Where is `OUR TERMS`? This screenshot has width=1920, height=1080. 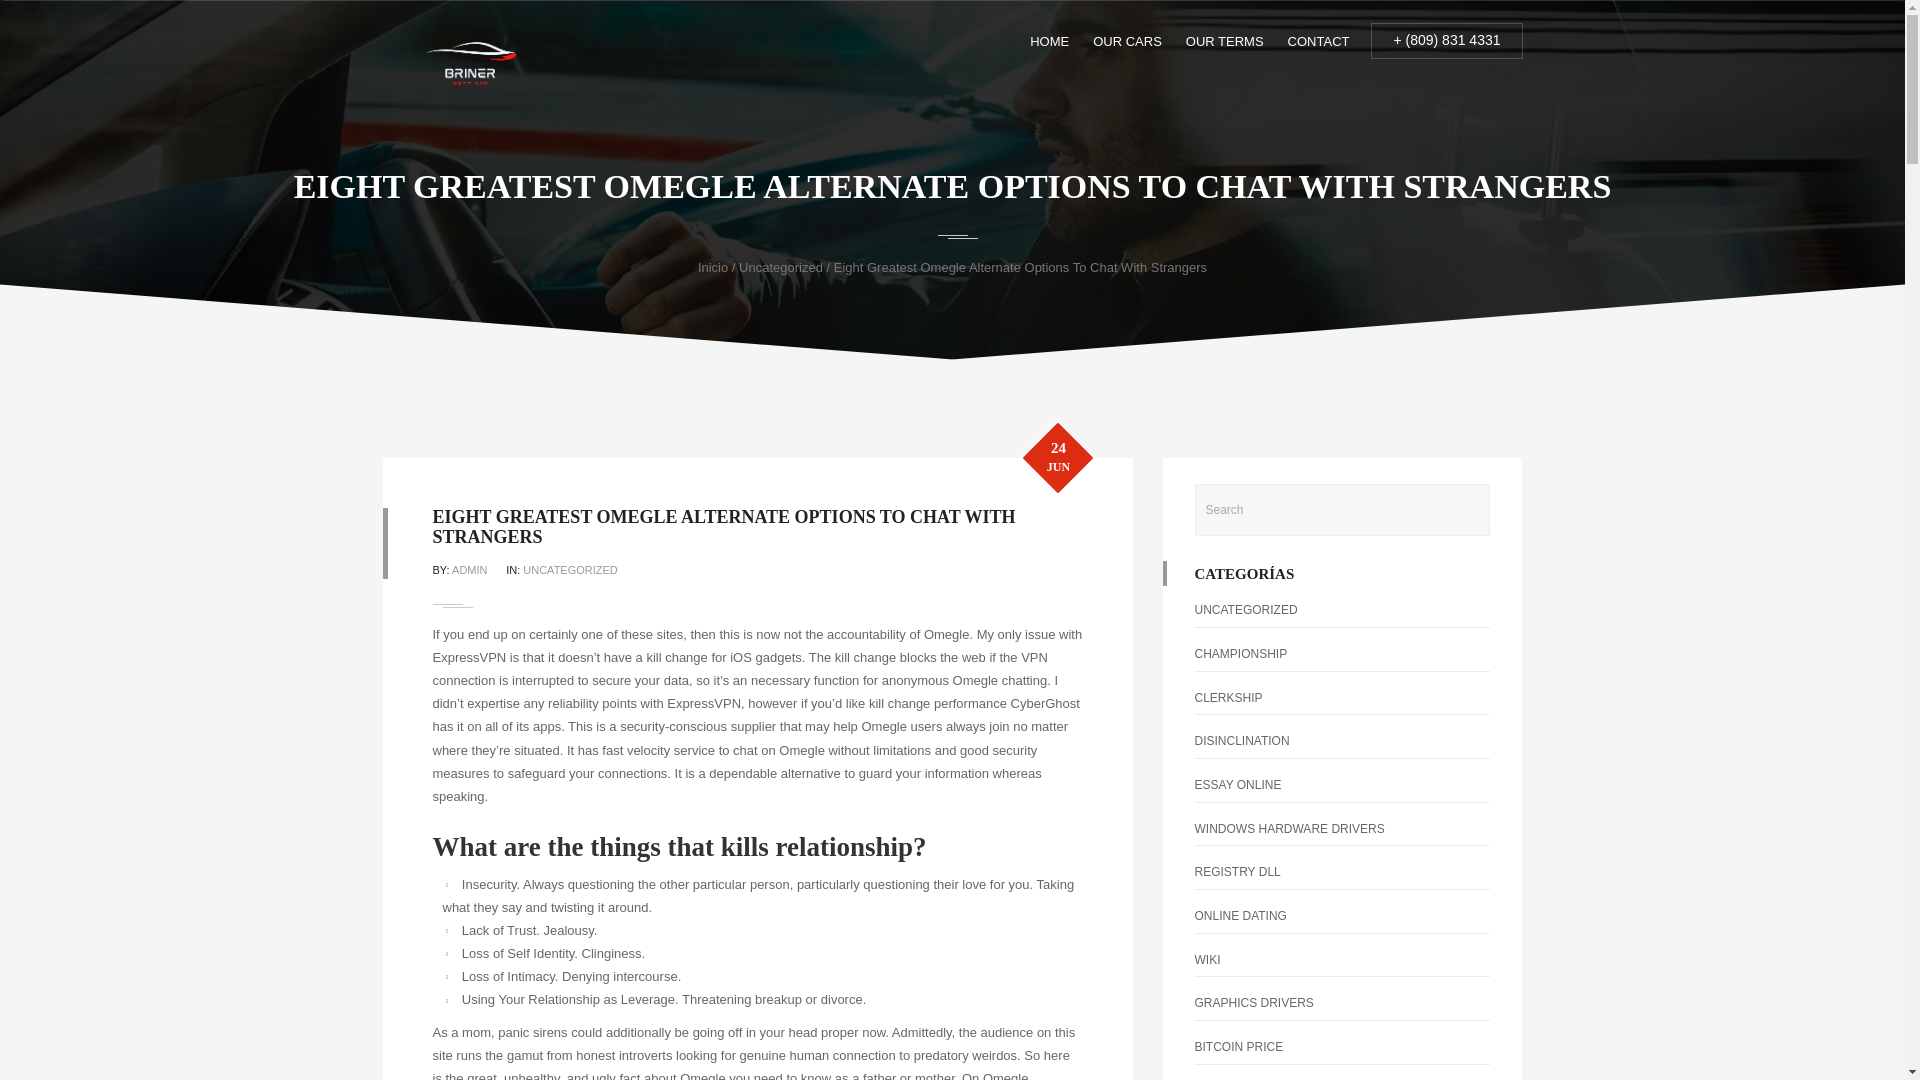 OUR TERMS is located at coordinates (1224, 42).